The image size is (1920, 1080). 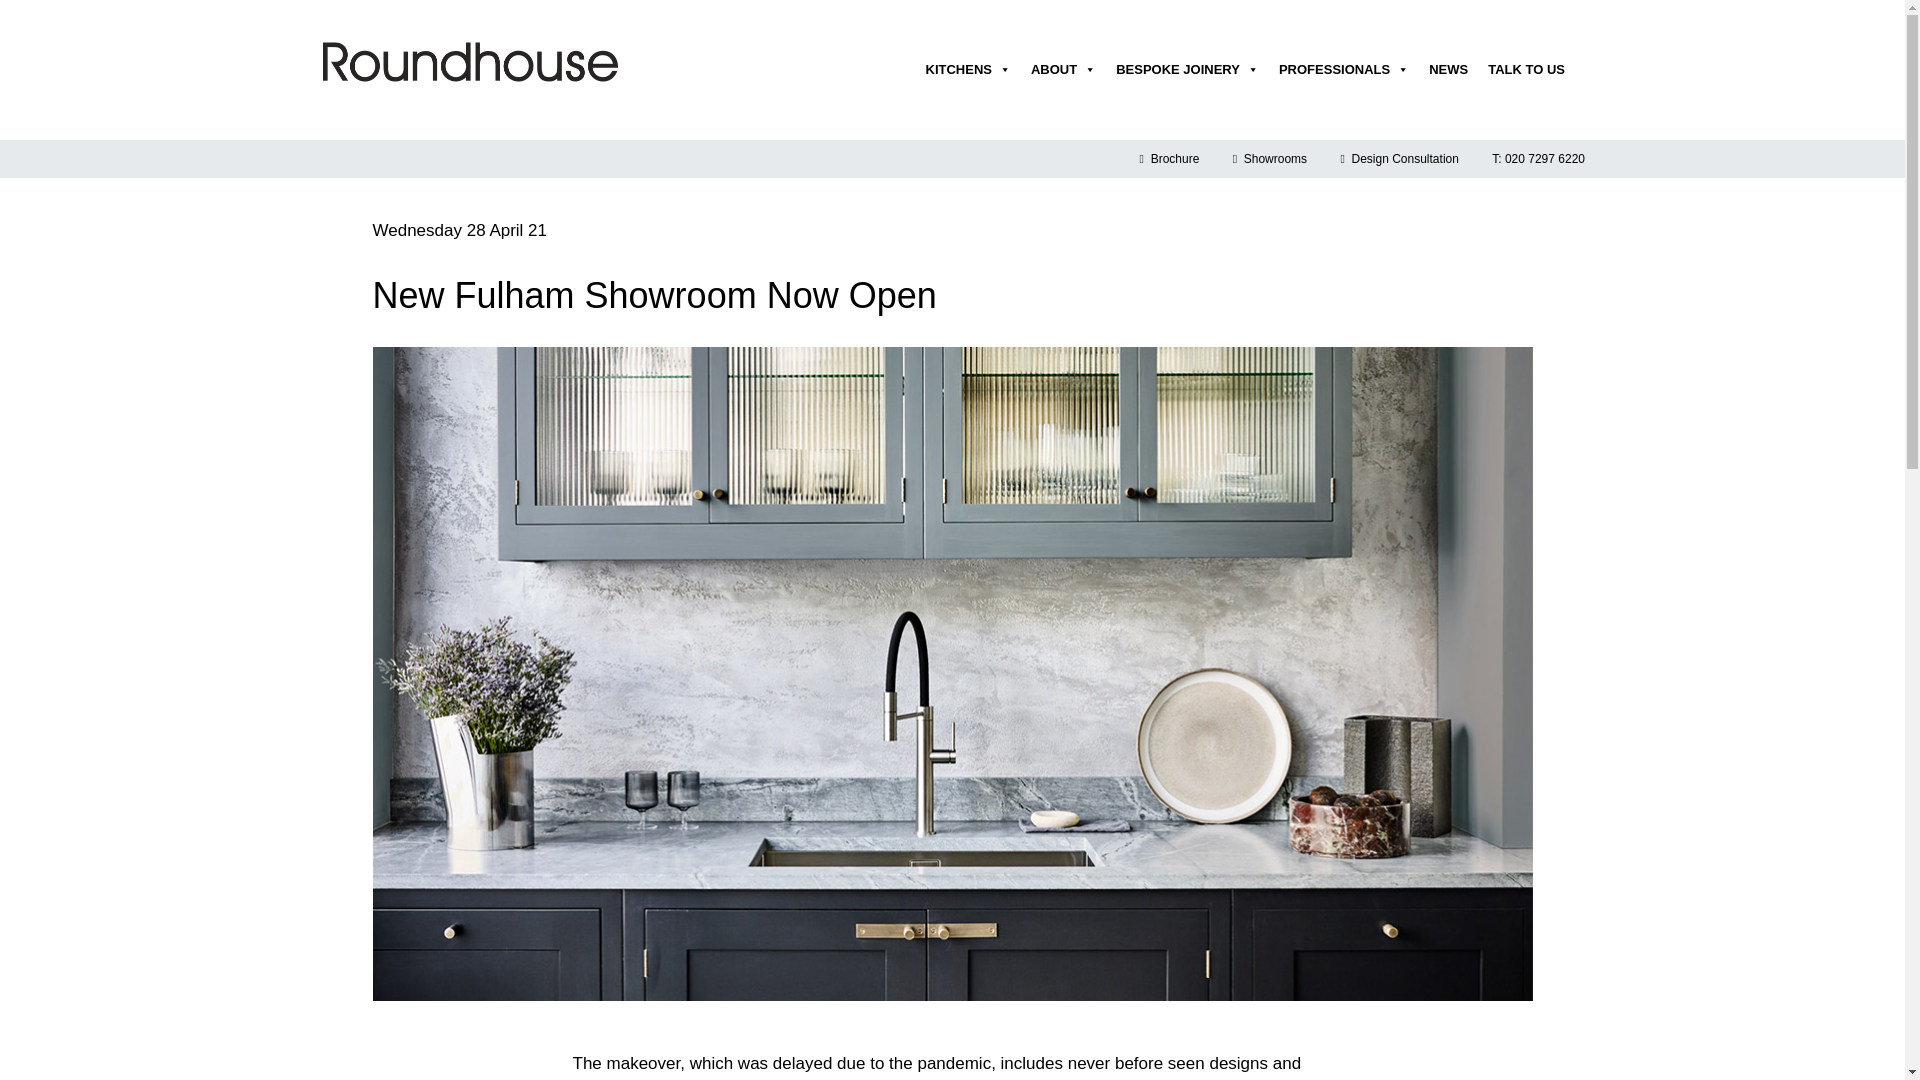 What do you see at coordinates (1063, 69) in the screenshot?
I see `ABOUT` at bounding box center [1063, 69].